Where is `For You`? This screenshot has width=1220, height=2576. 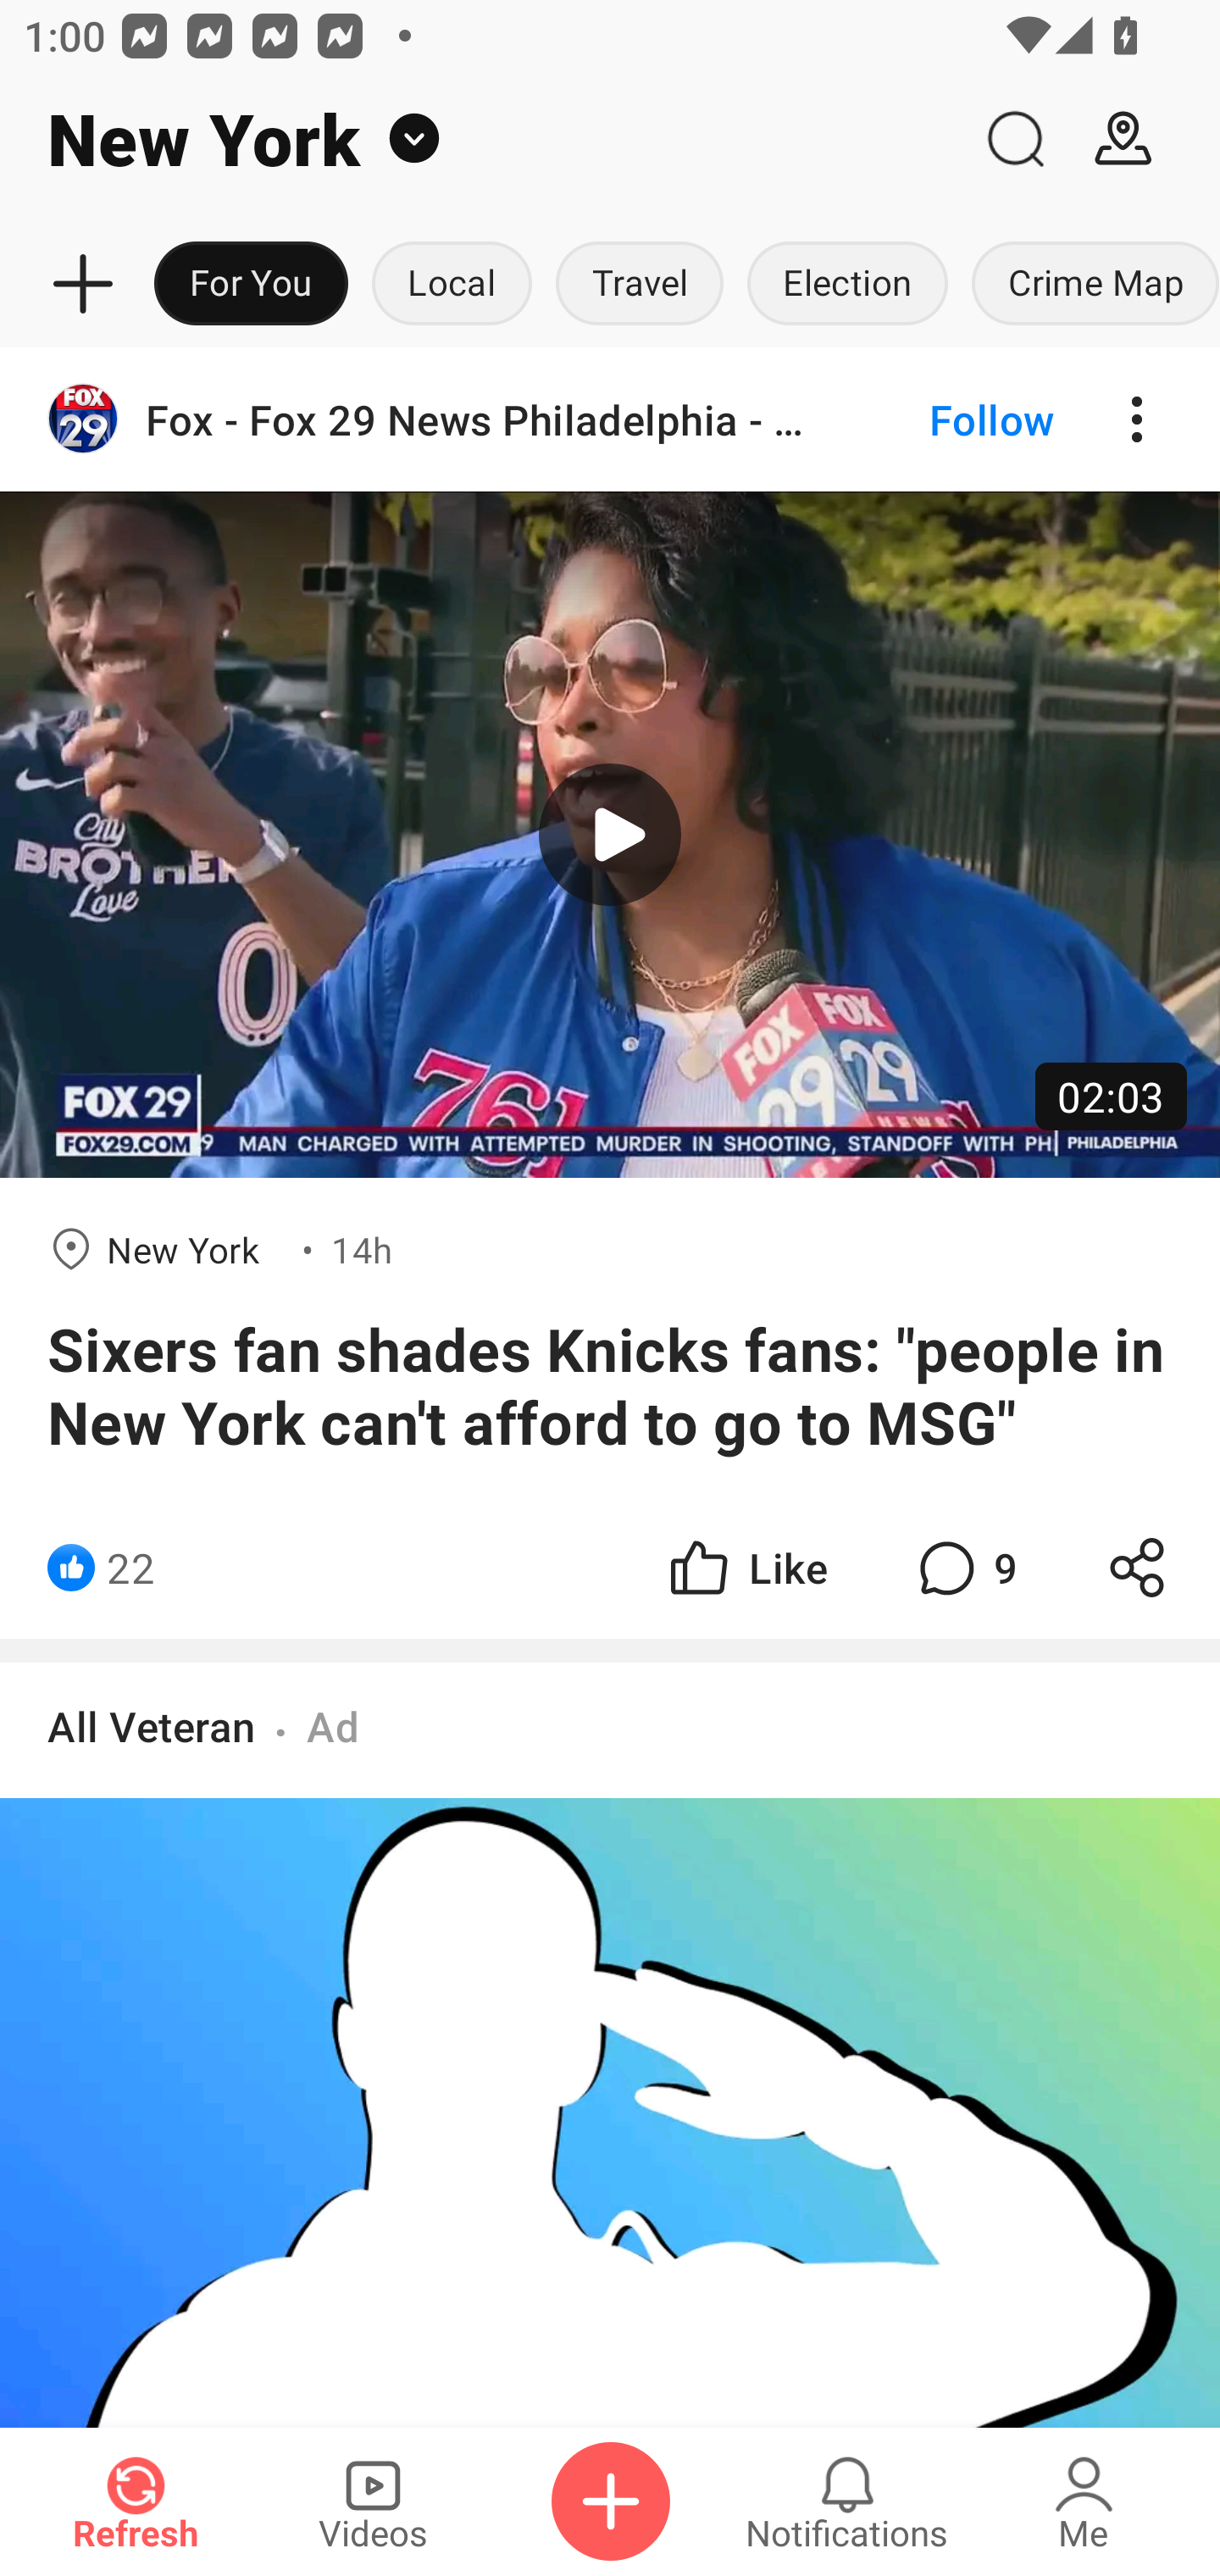
For You is located at coordinates (251, 285).